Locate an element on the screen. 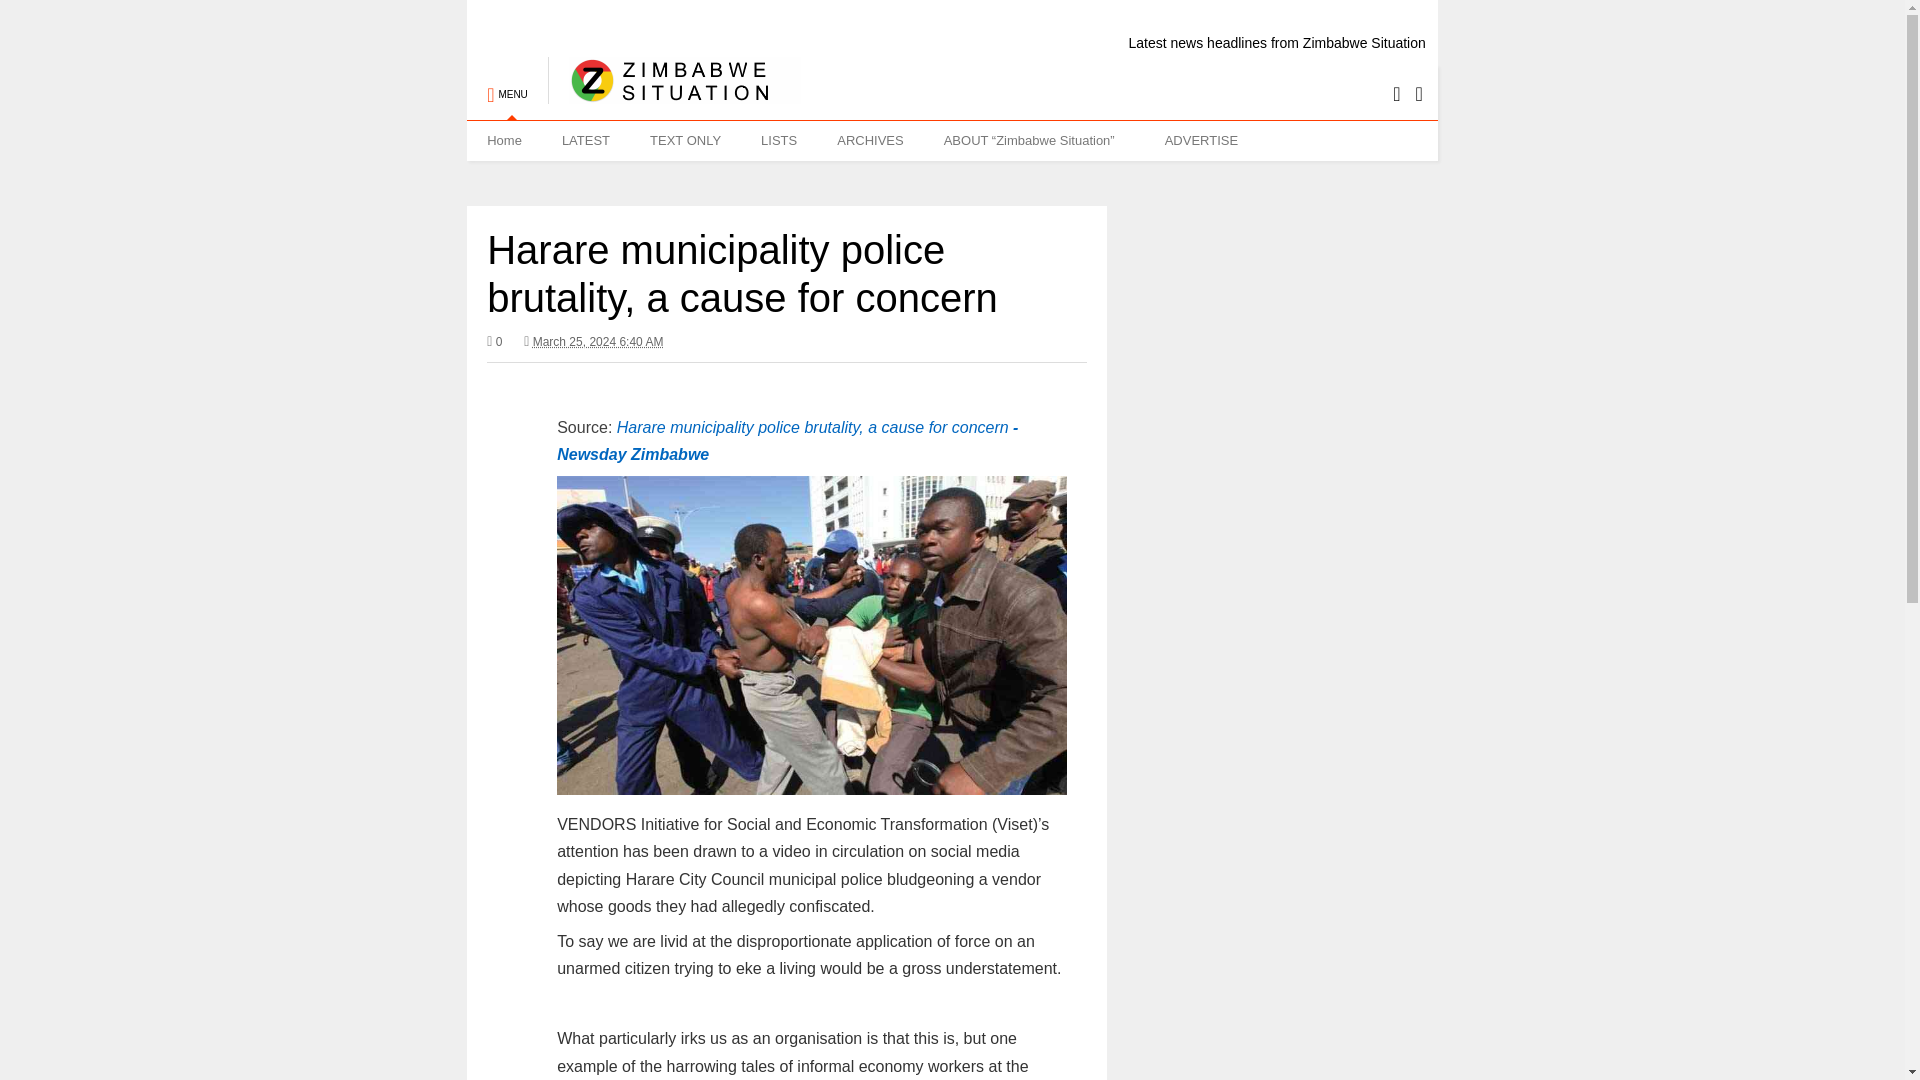 This screenshot has width=1920, height=1080. Zimbabwe Situation is located at coordinates (674, 94).